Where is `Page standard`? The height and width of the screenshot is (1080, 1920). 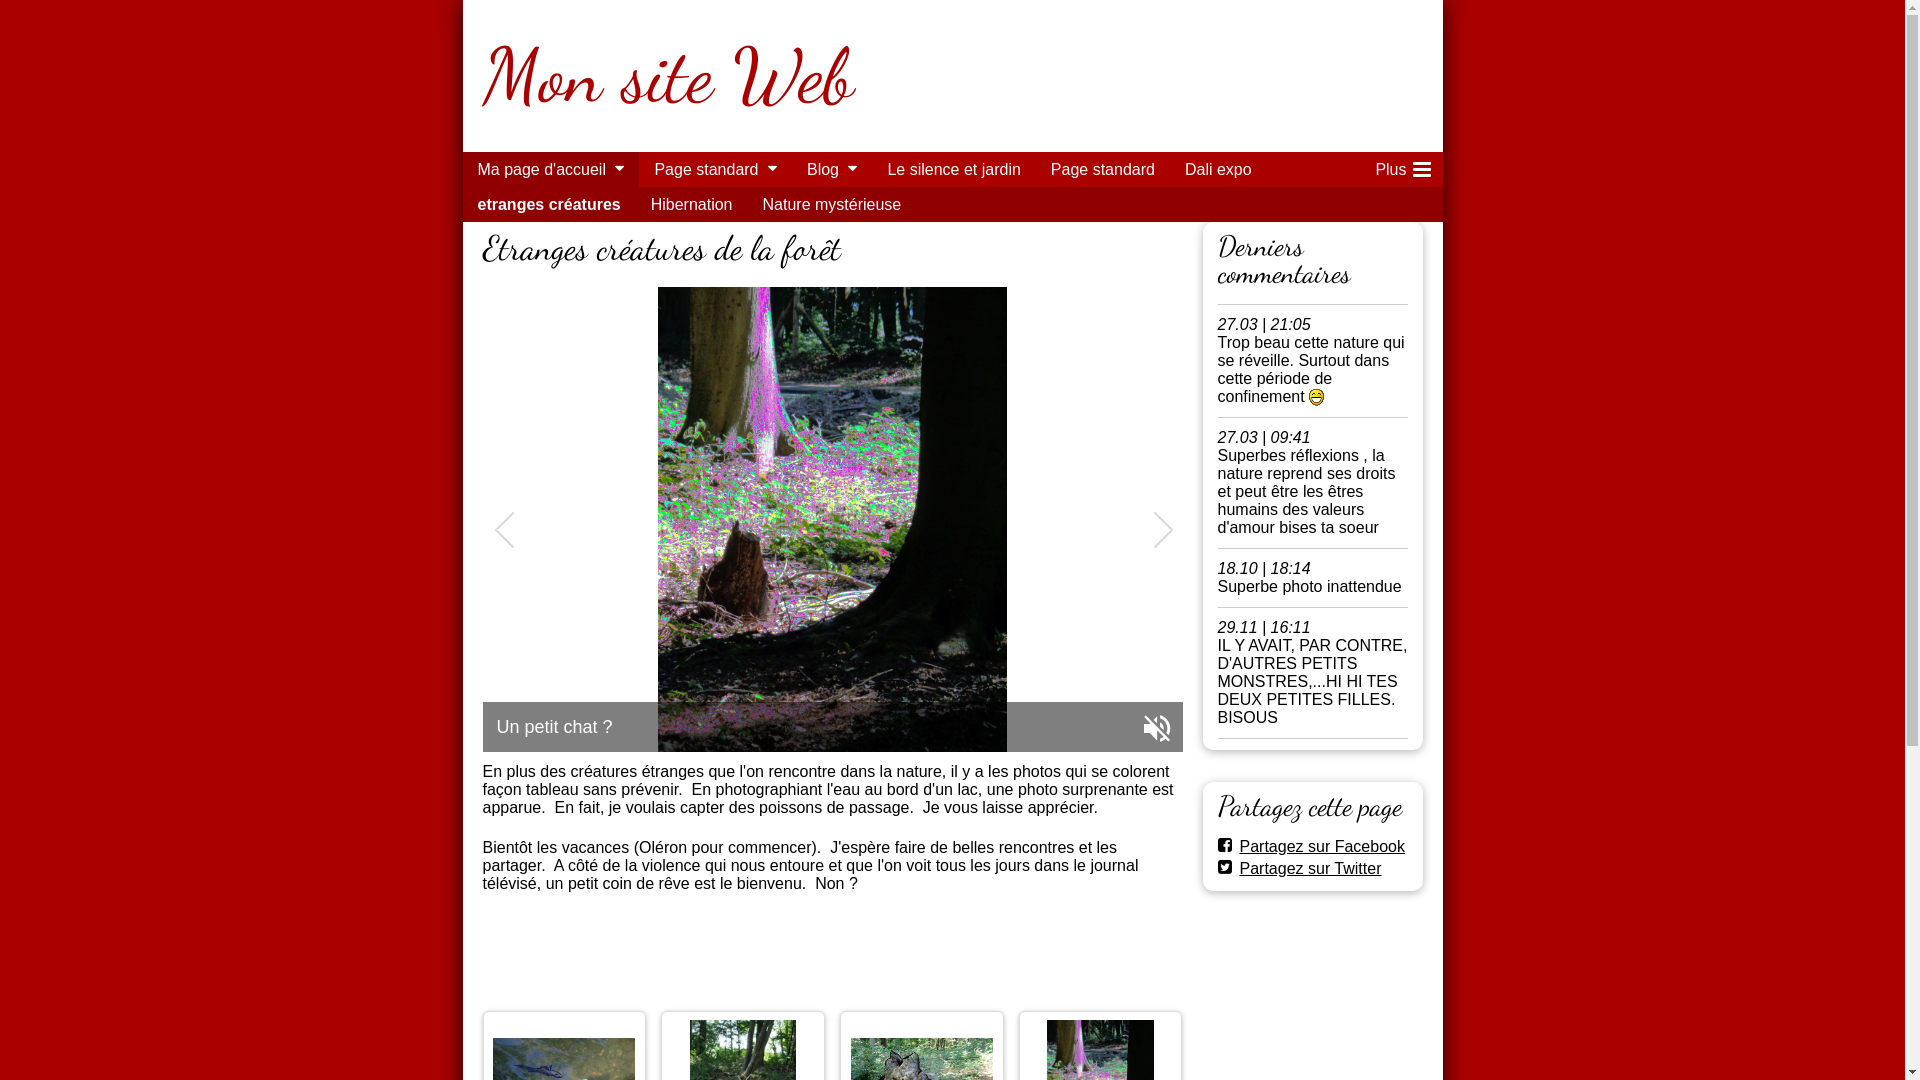
Page standard is located at coordinates (701, 169).